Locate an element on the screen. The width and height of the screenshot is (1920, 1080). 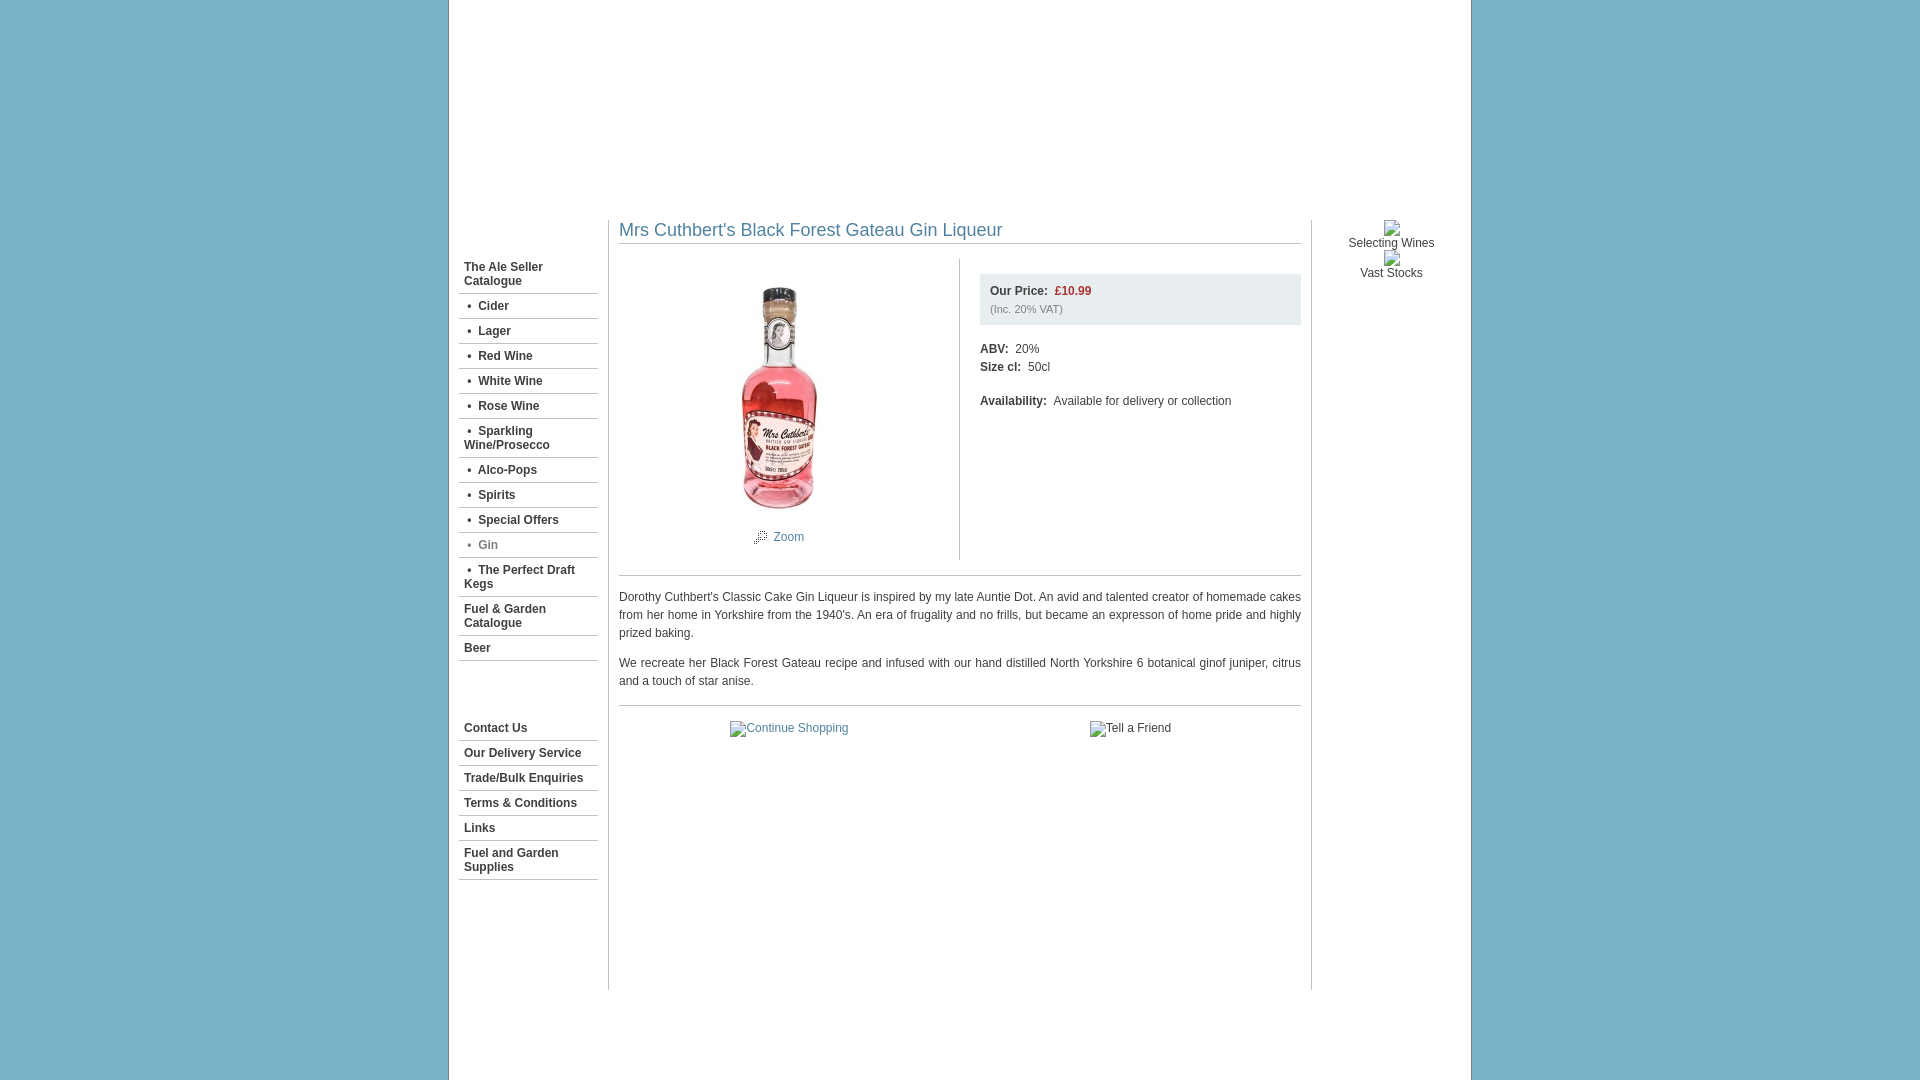
Ale Seller Catalogue is located at coordinates (648, 187).